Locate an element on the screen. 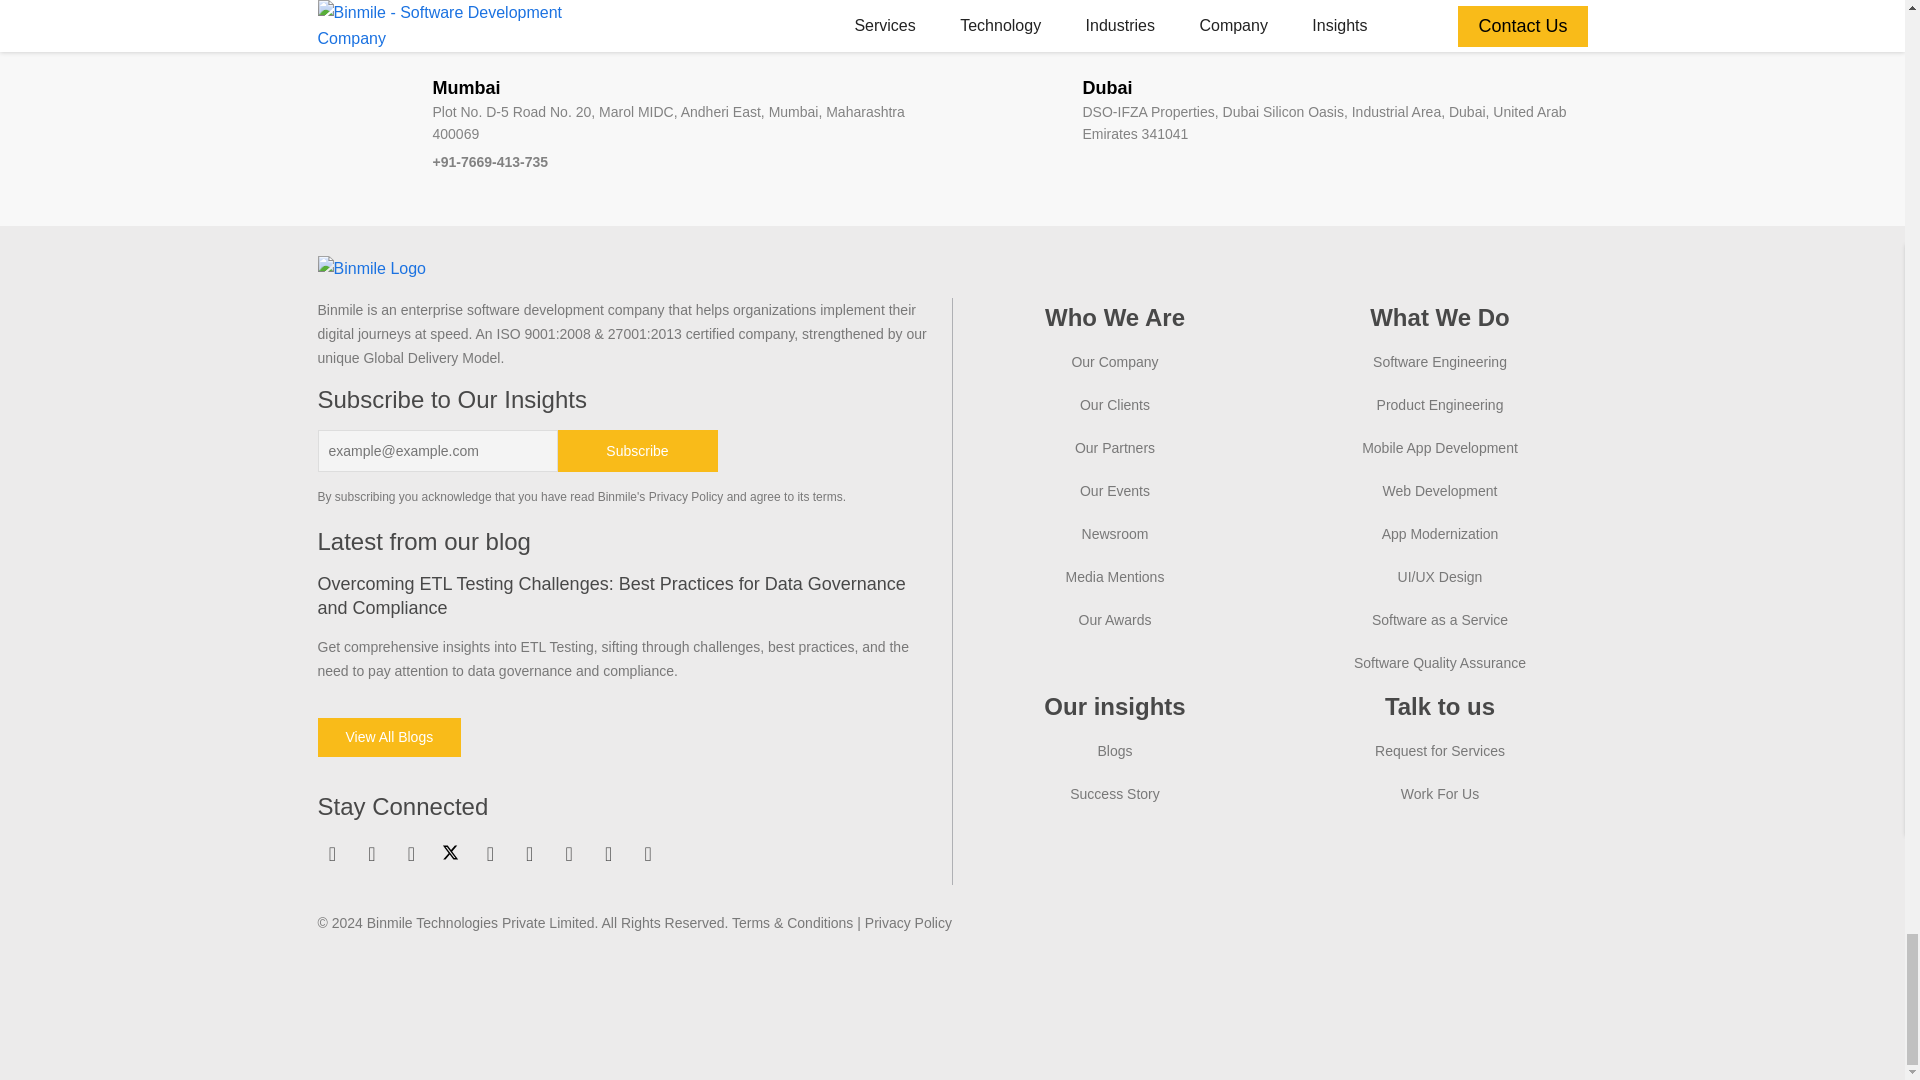  Pinterest is located at coordinates (530, 854).